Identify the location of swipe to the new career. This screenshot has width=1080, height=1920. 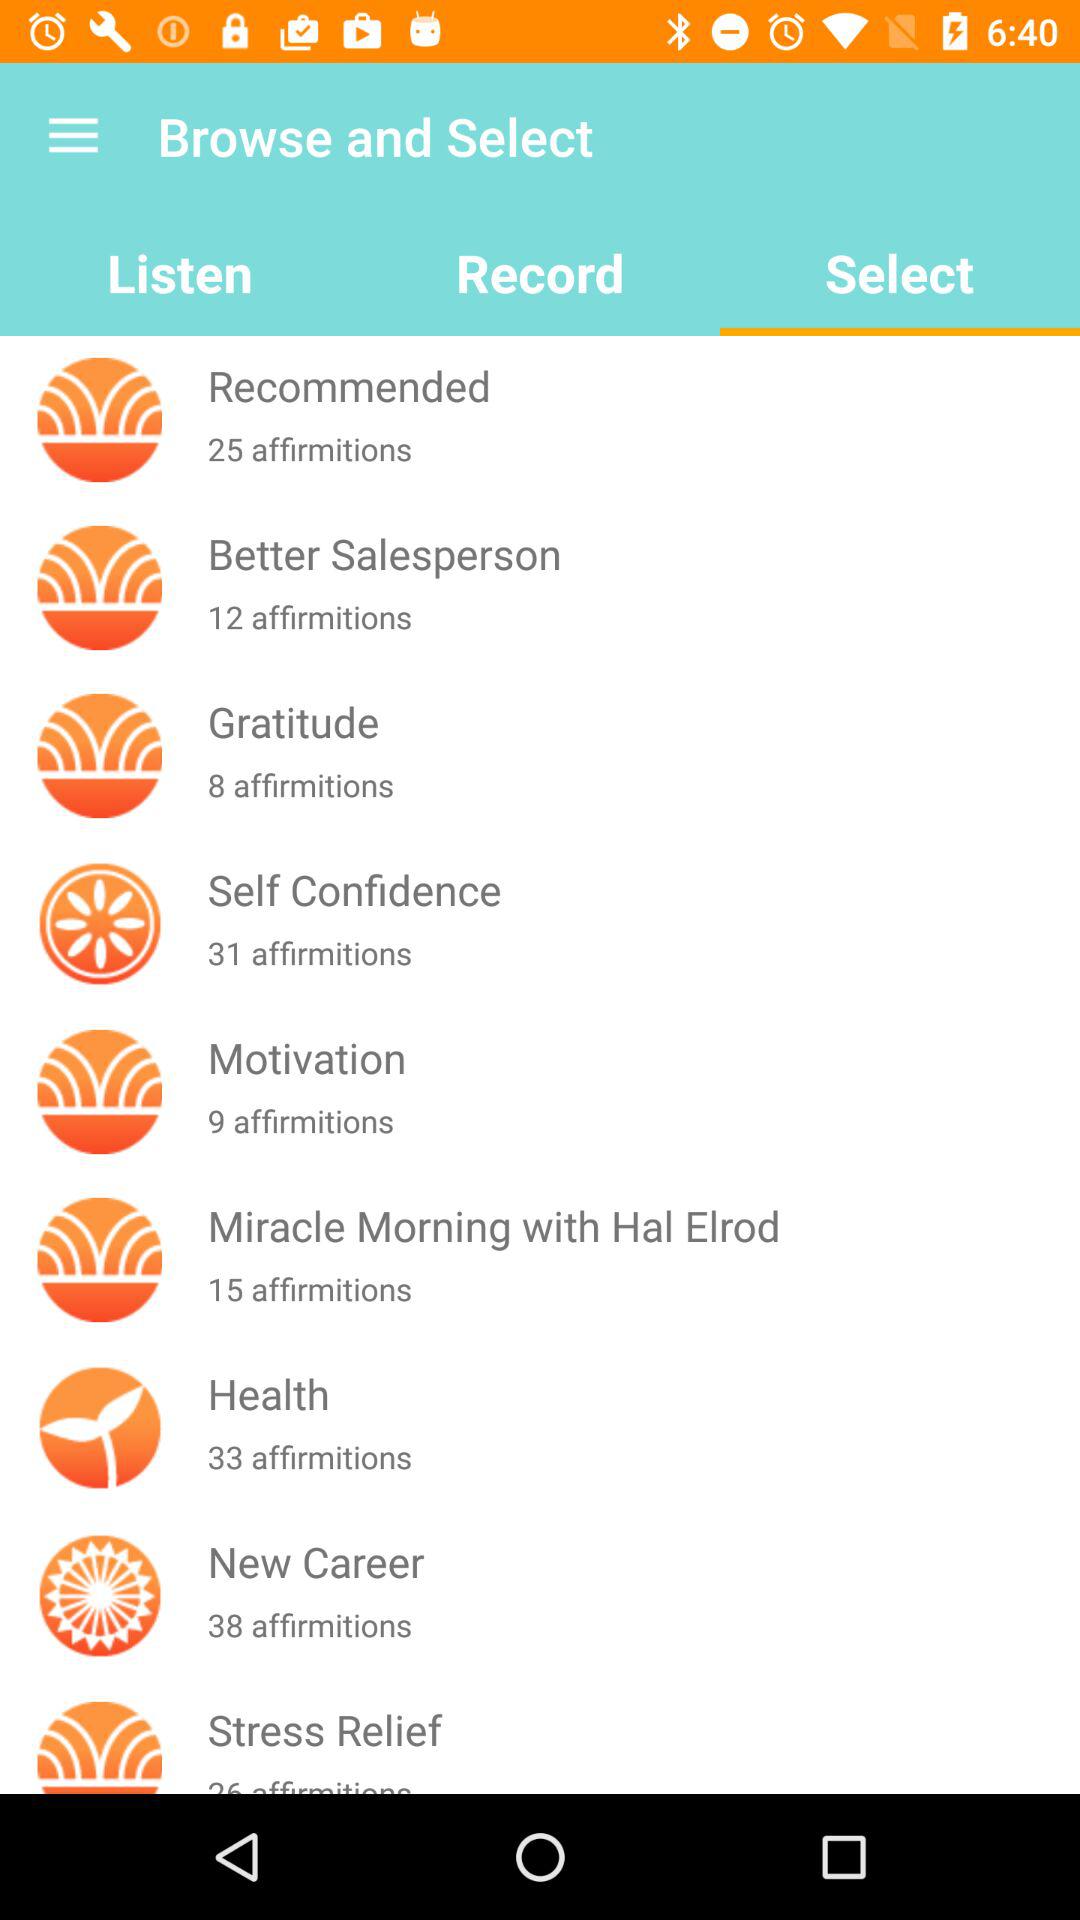
(639, 1562).